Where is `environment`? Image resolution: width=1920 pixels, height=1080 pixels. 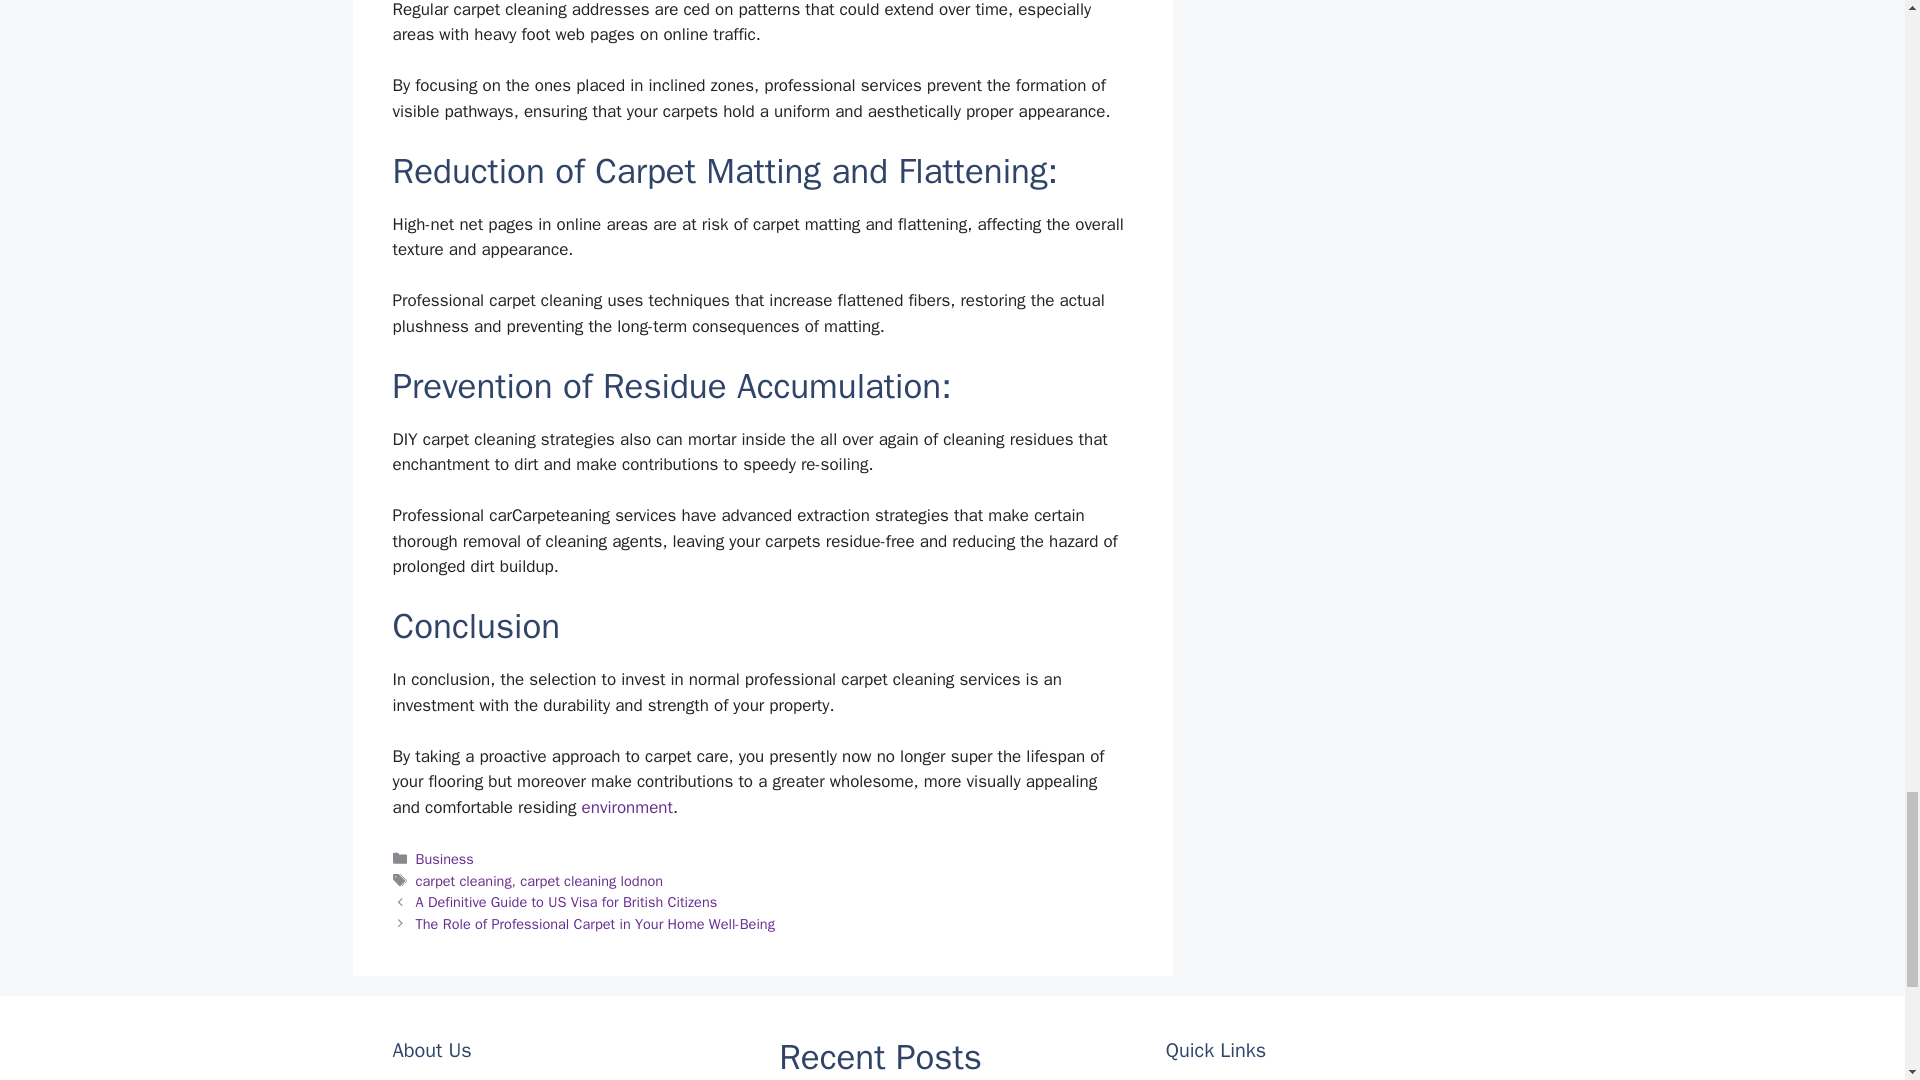 environment is located at coordinates (627, 807).